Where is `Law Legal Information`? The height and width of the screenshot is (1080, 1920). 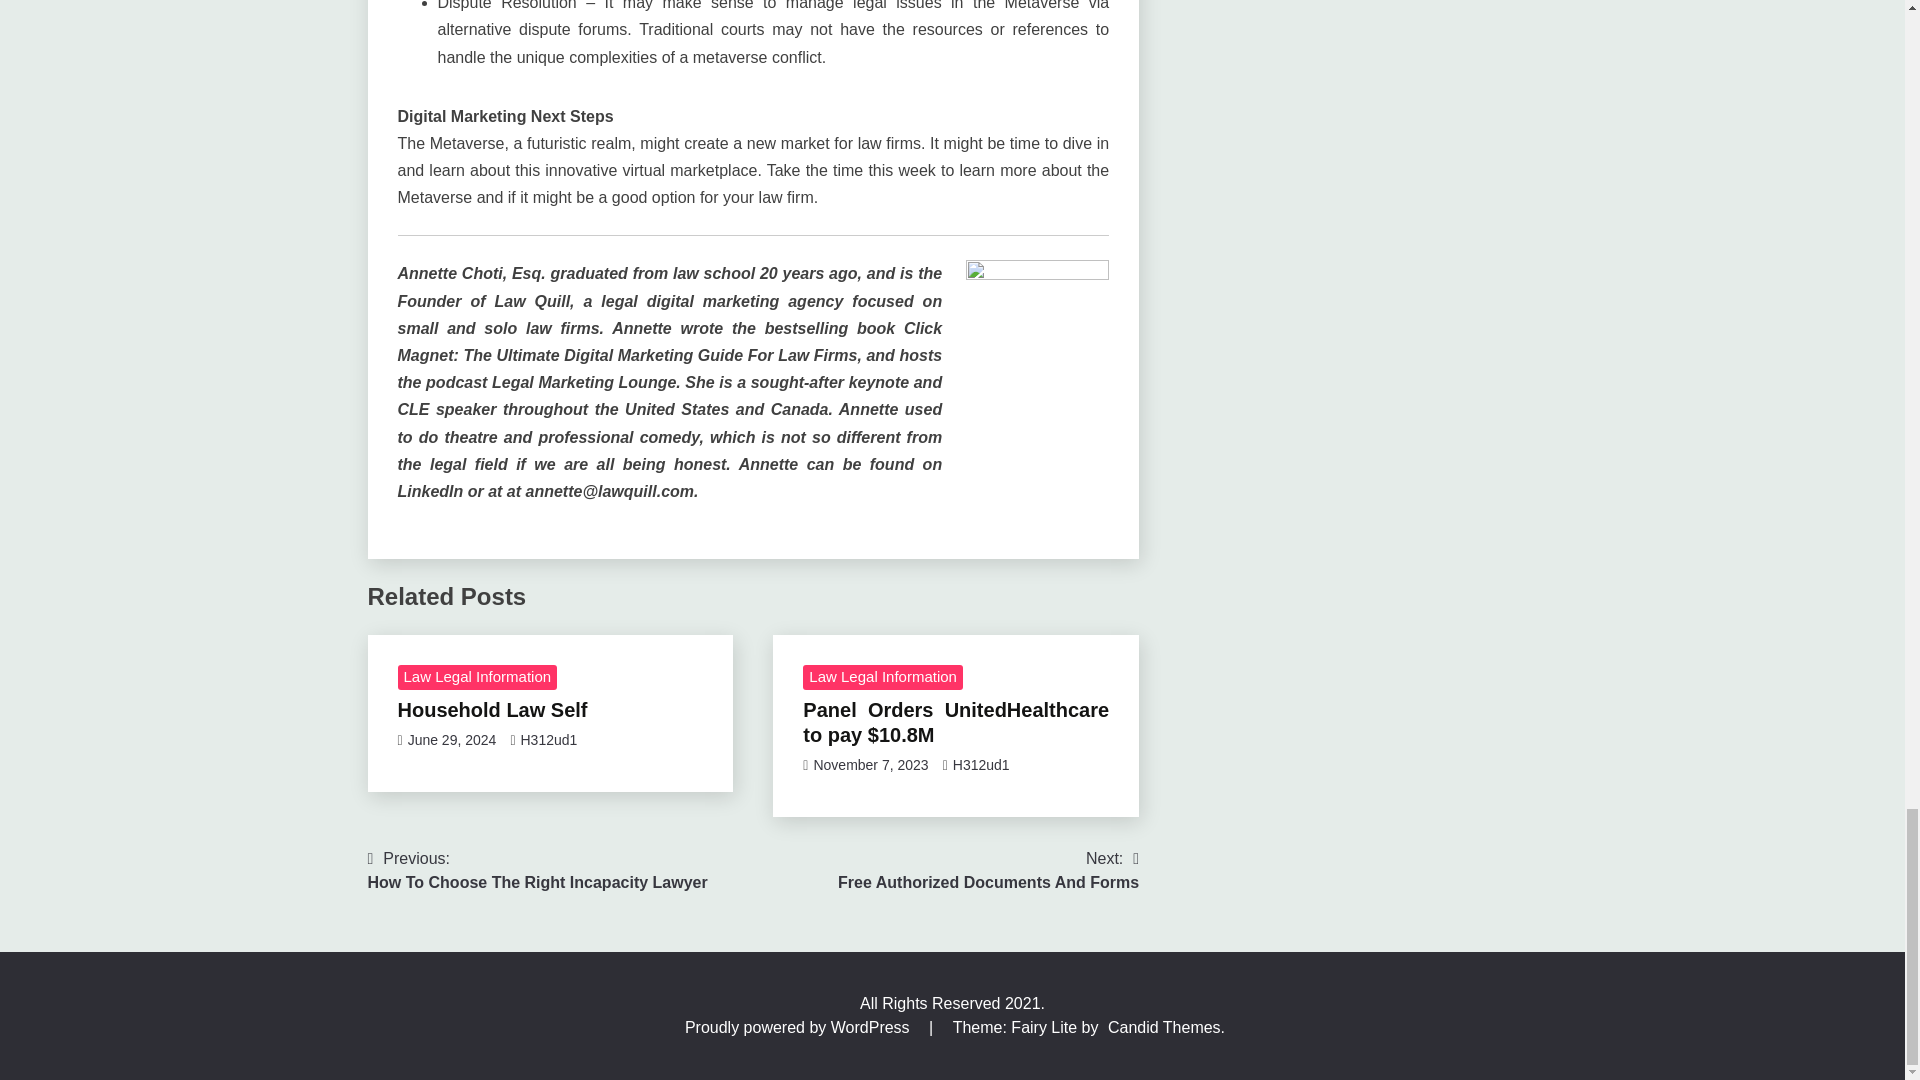 Law Legal Information is located at coordinates (980, 765).